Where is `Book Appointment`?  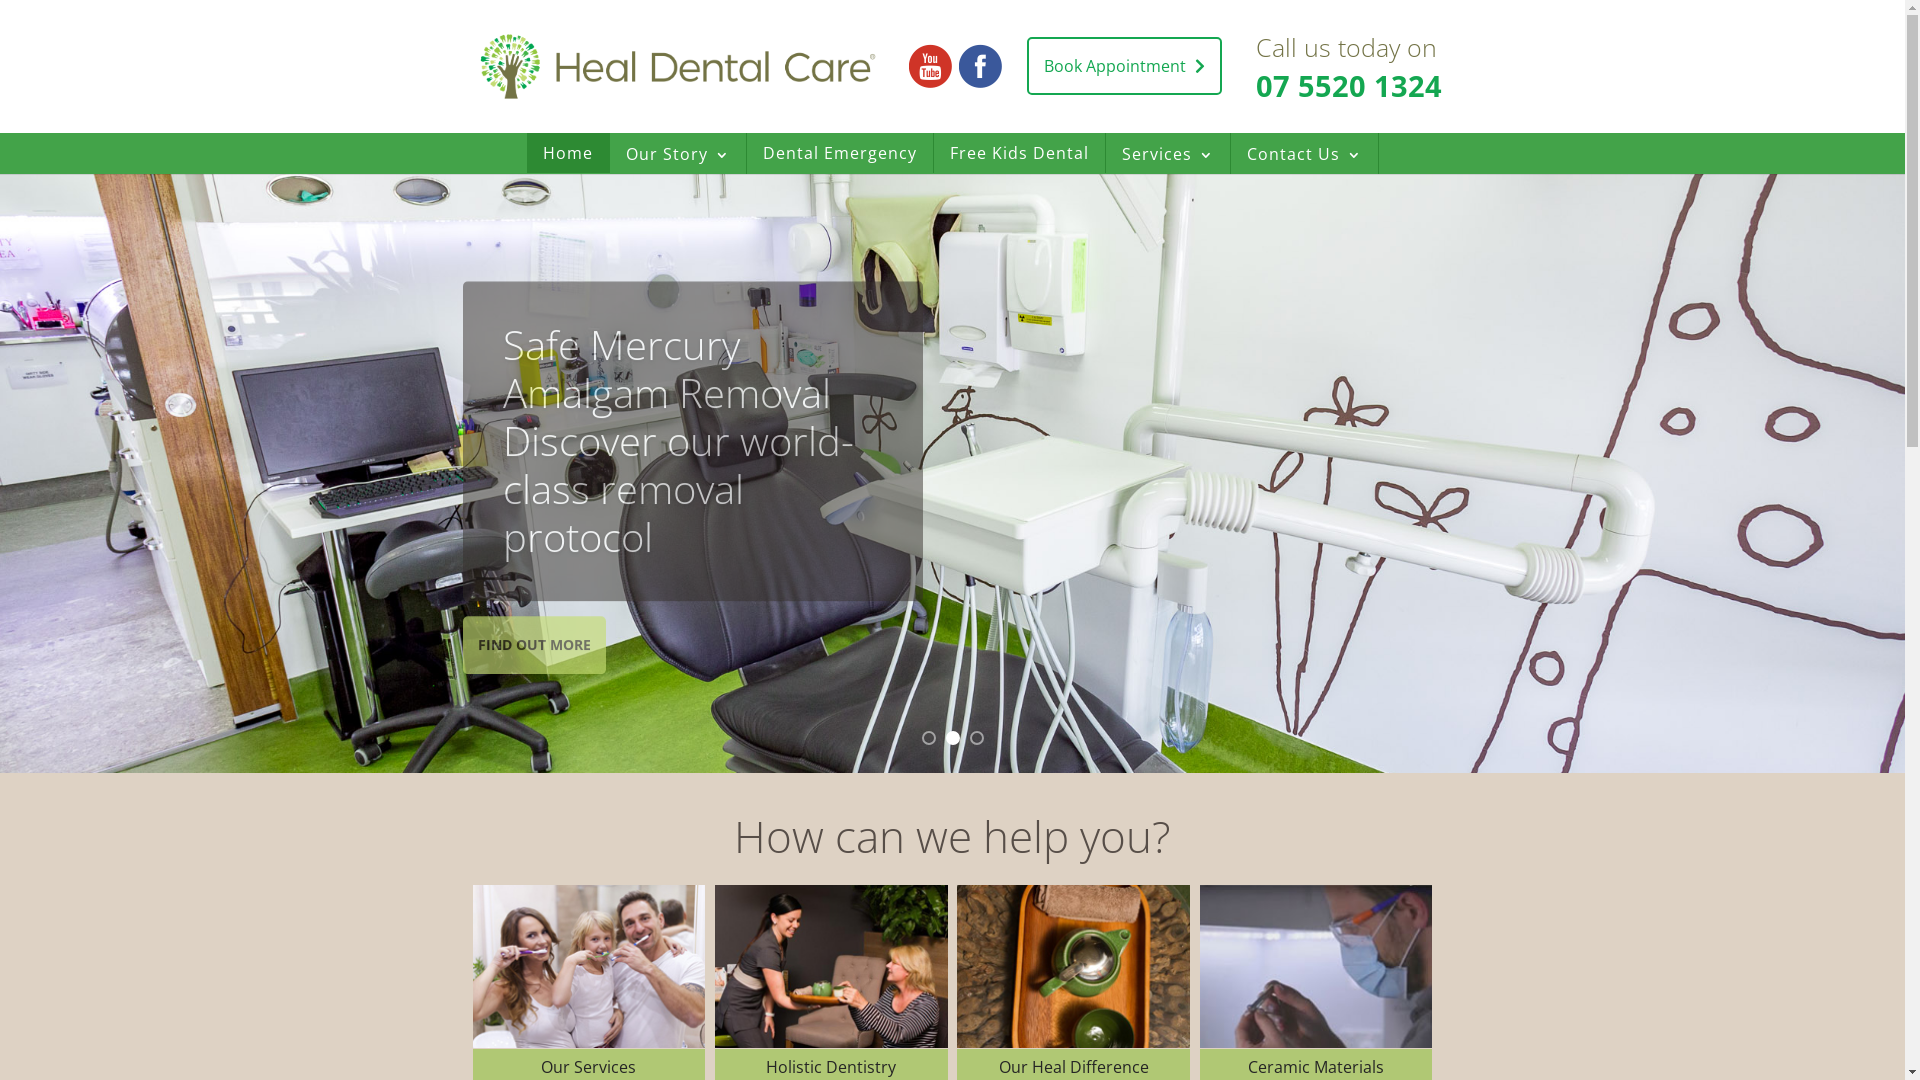
Book Appointment is located at coordinates (1124, 66).